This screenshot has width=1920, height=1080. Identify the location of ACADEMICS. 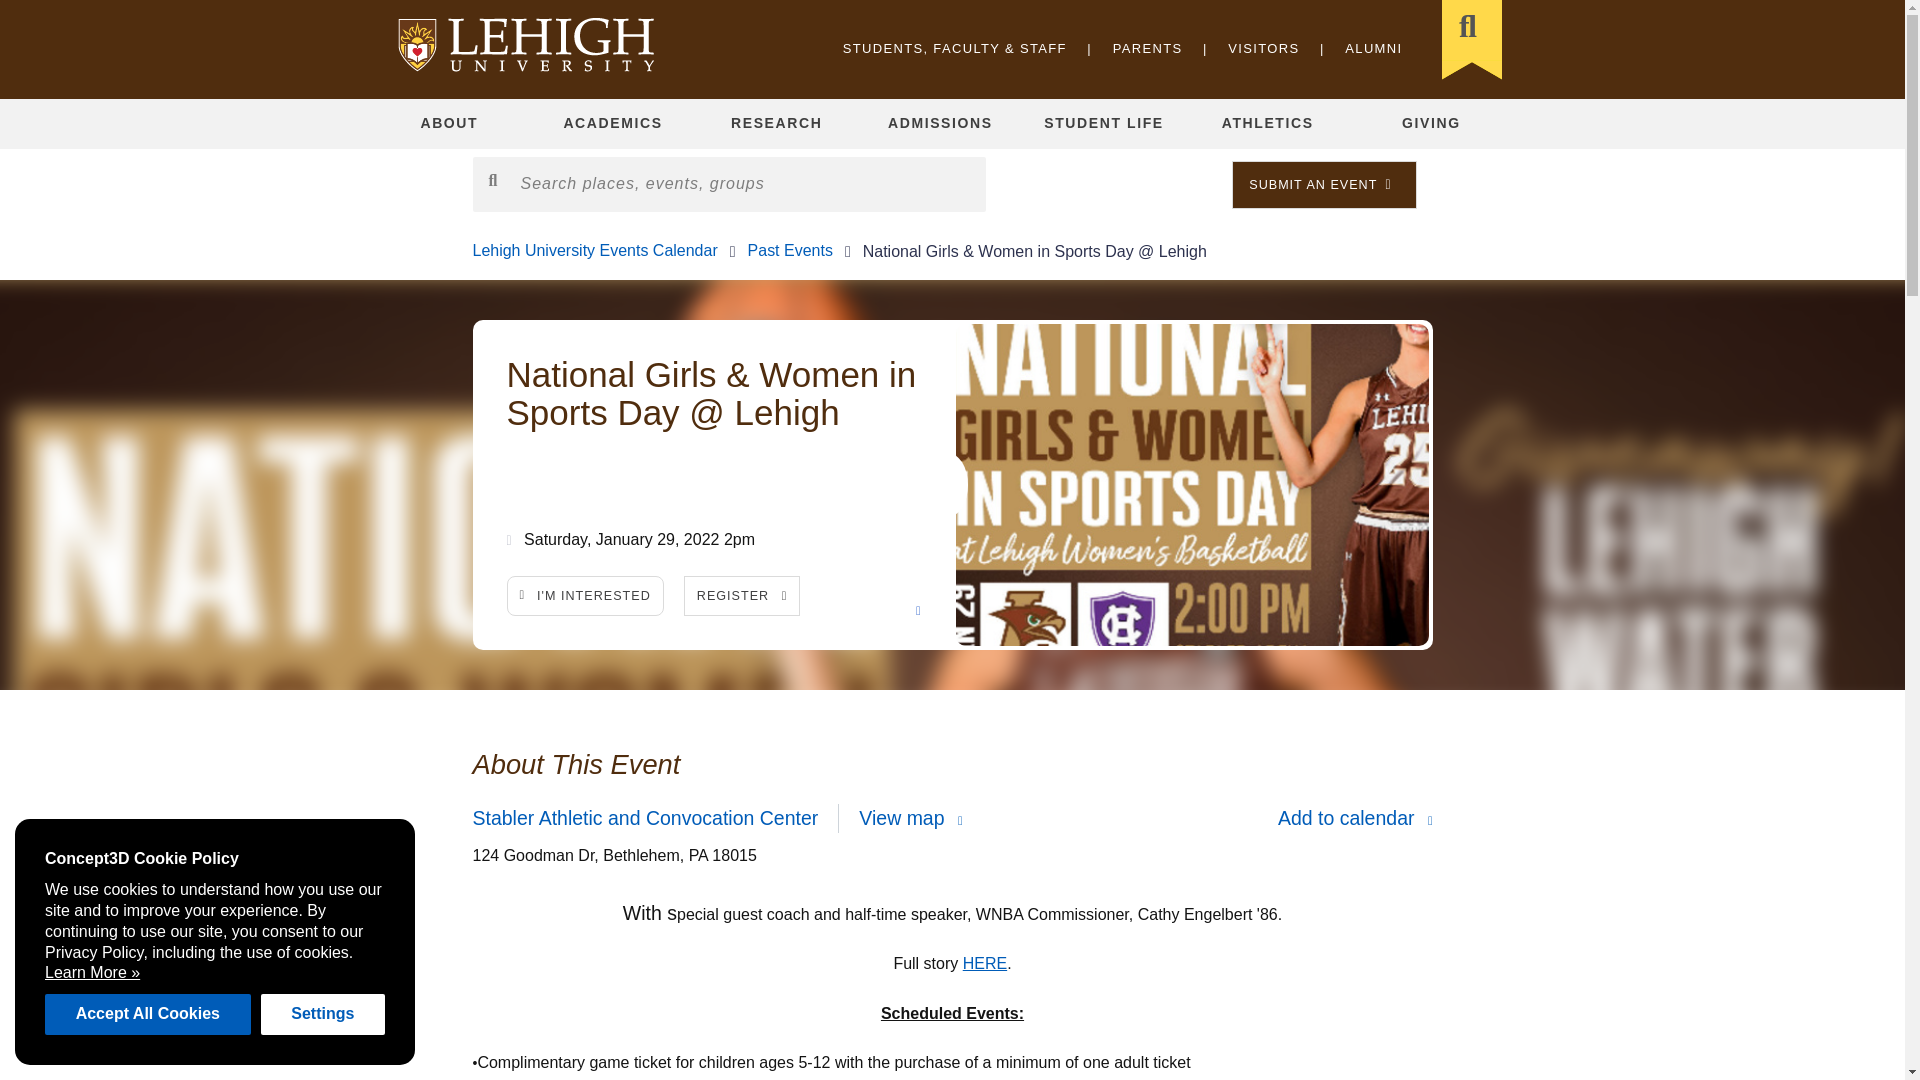
(613, 124).